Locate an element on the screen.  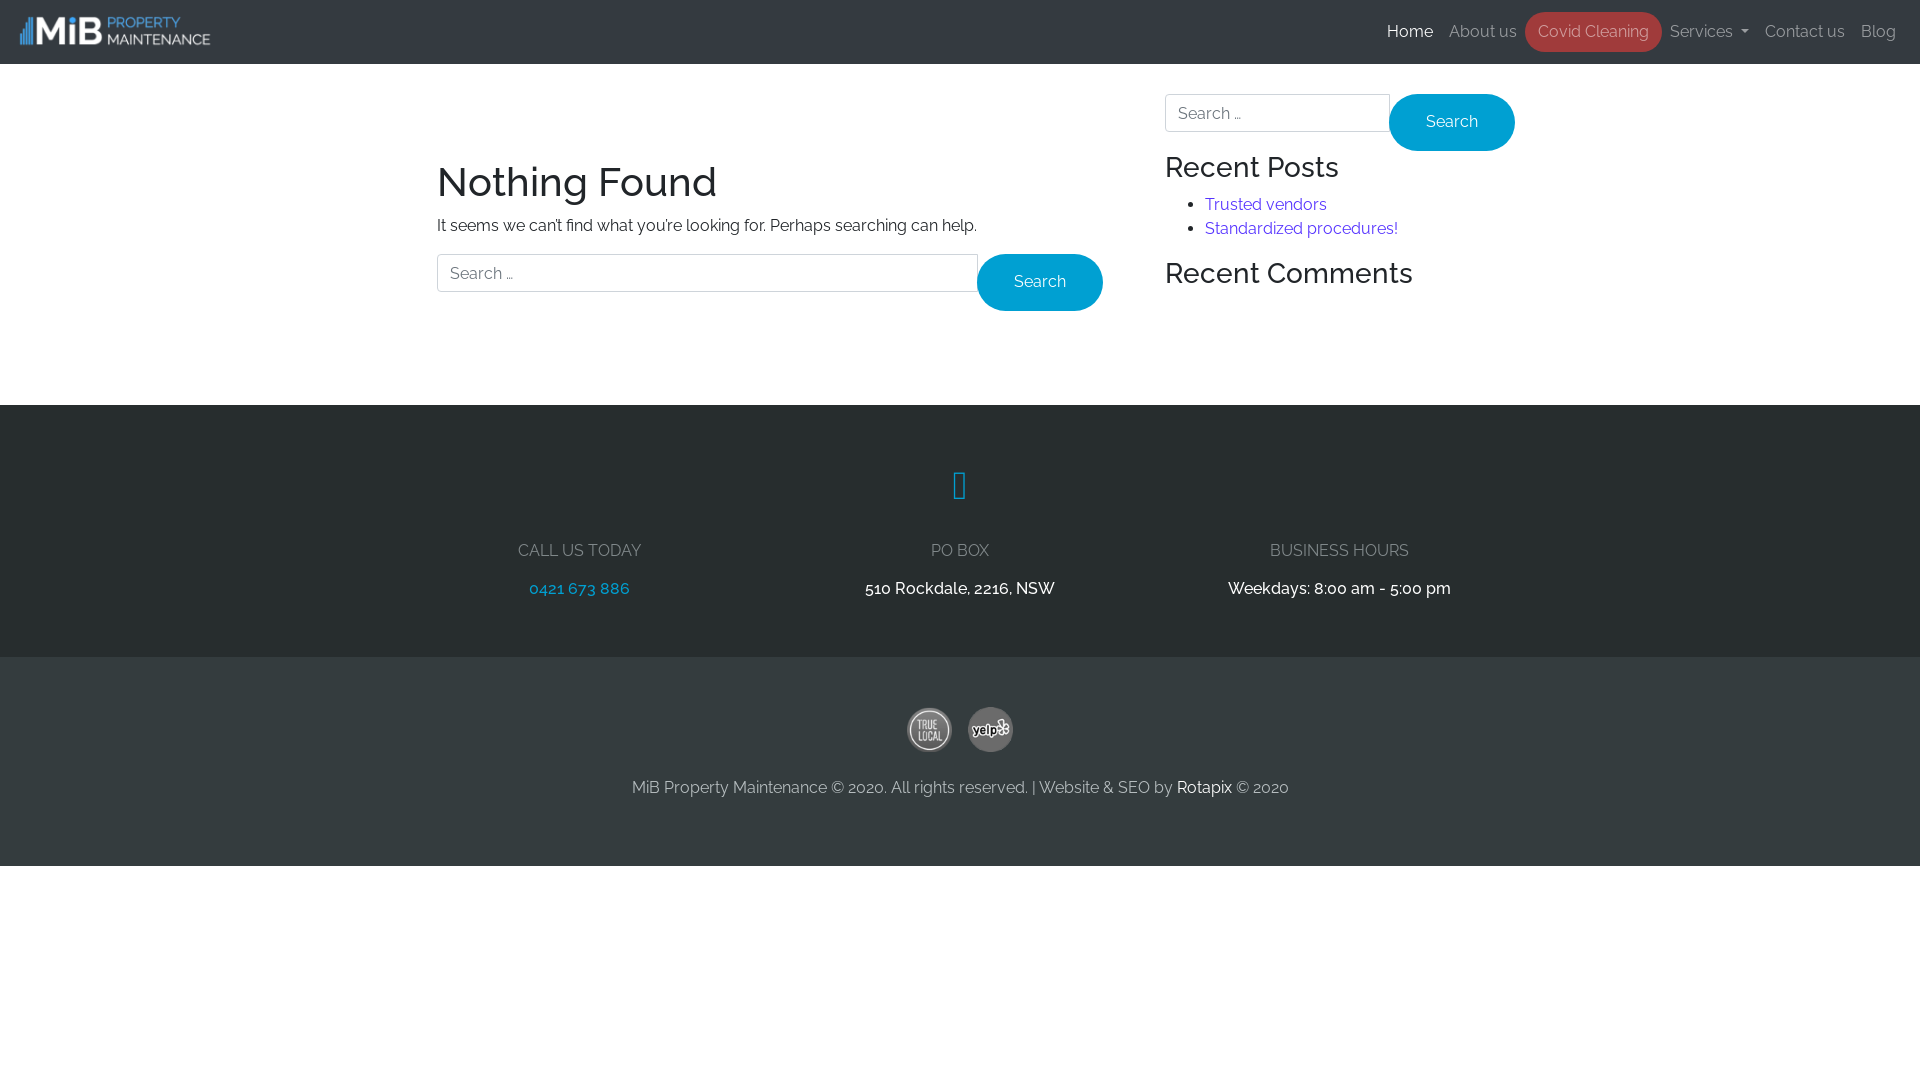
Blog is located at coordinates (1878, 32).